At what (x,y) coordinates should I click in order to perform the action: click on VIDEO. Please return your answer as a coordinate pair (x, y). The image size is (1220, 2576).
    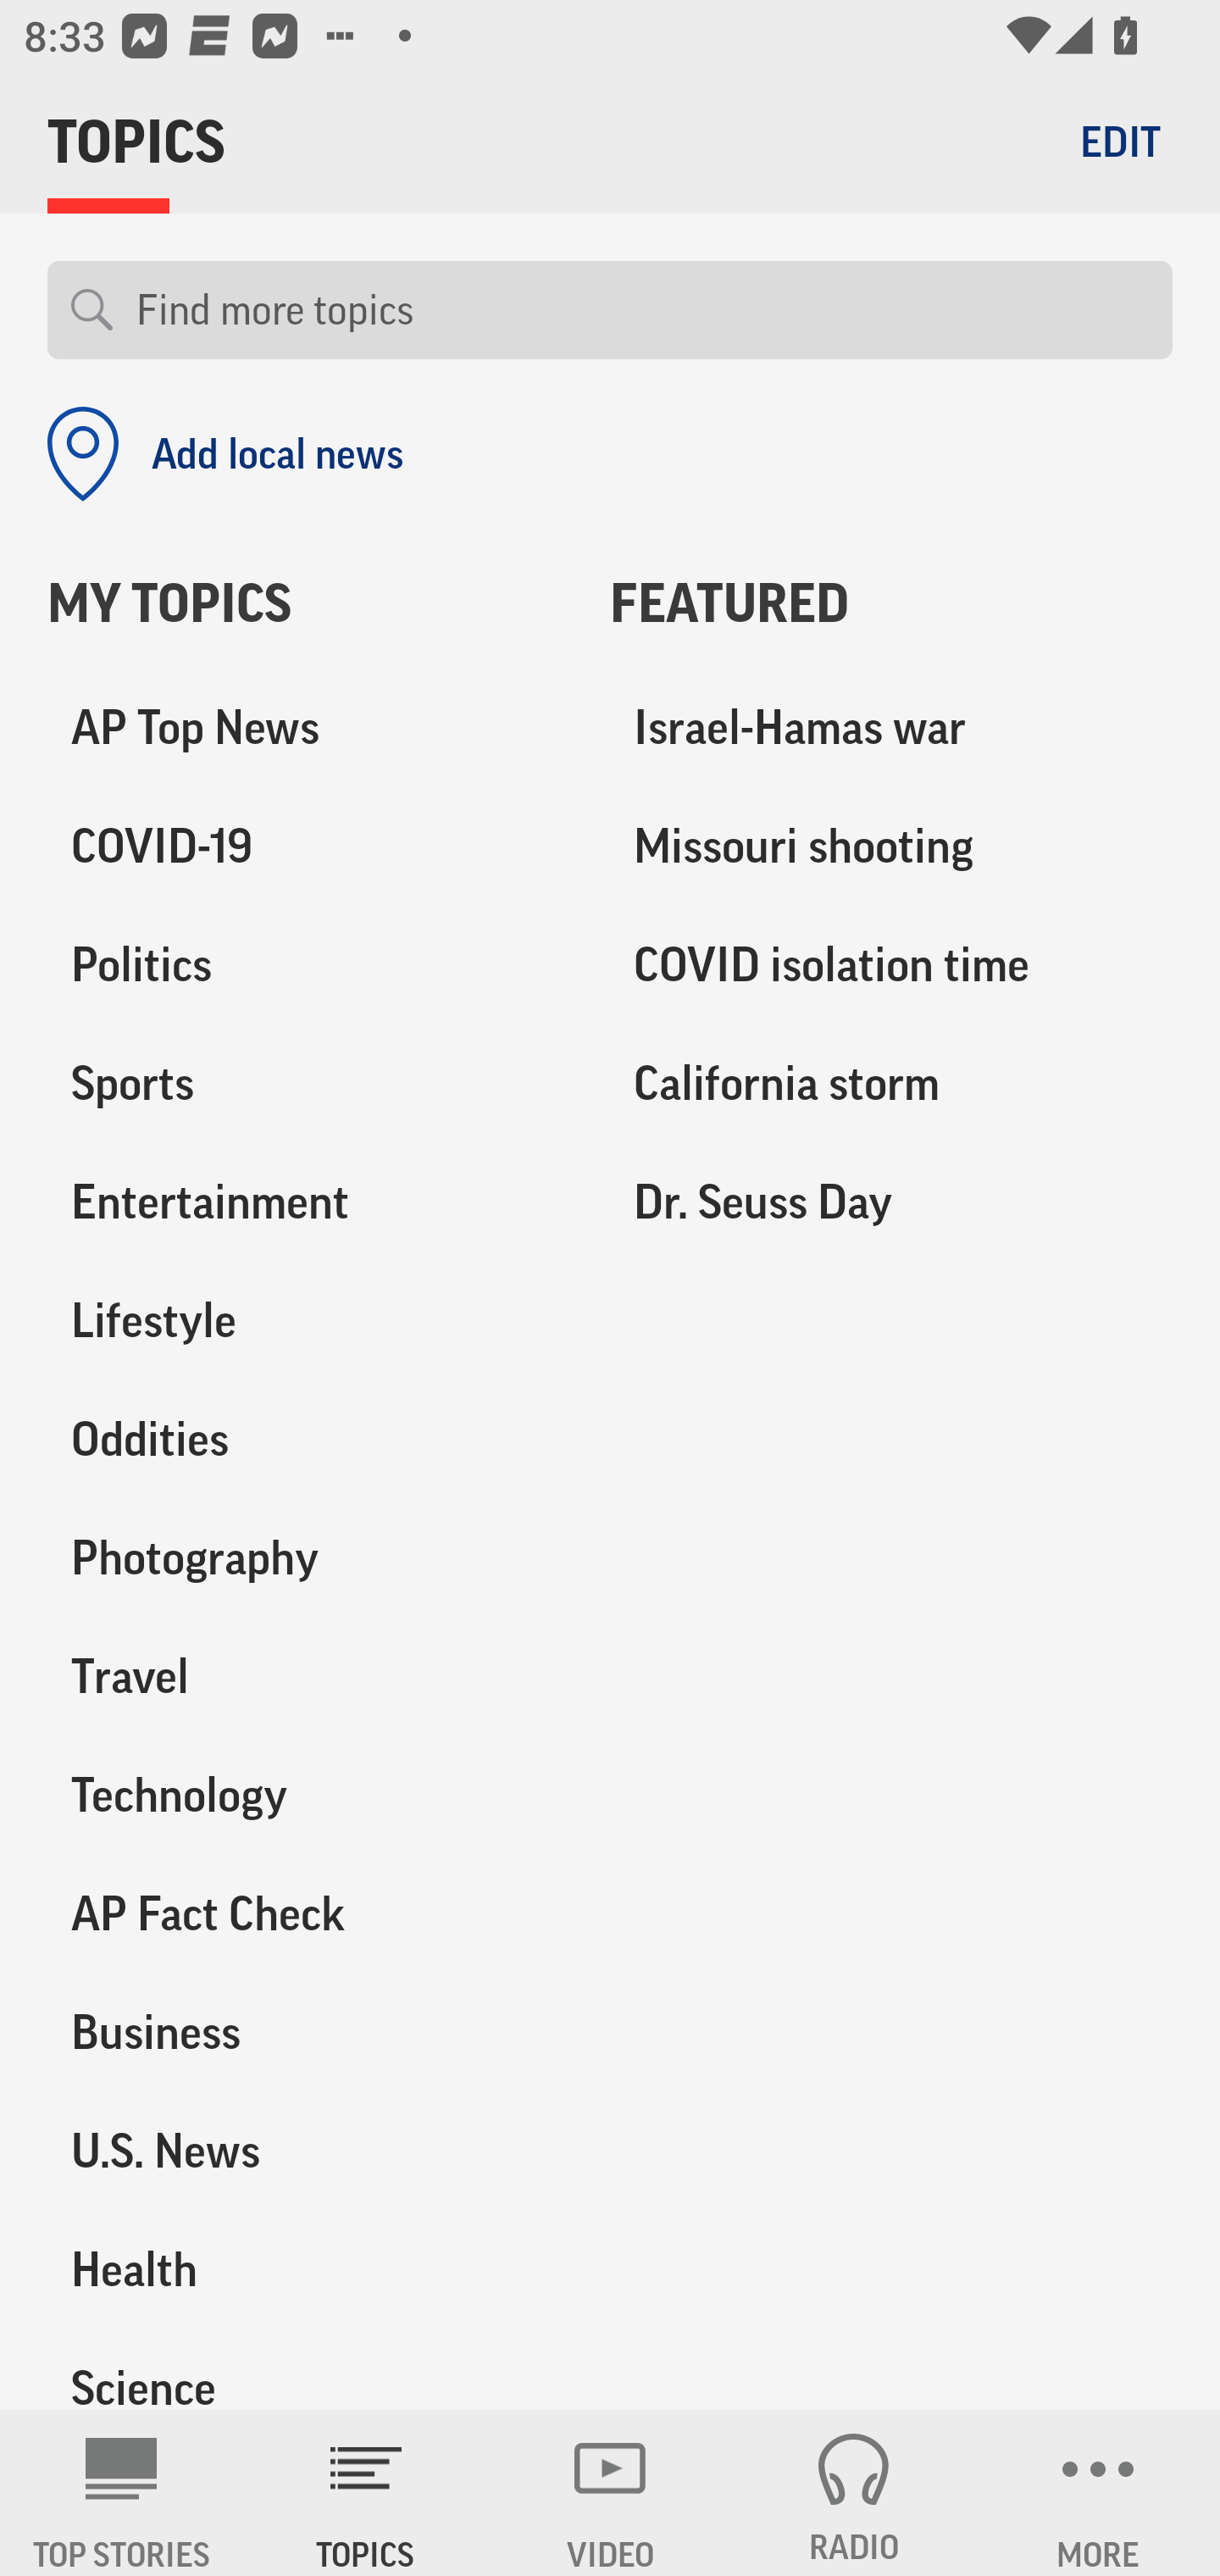
    Looking at the image, I should click on (610, 2493).